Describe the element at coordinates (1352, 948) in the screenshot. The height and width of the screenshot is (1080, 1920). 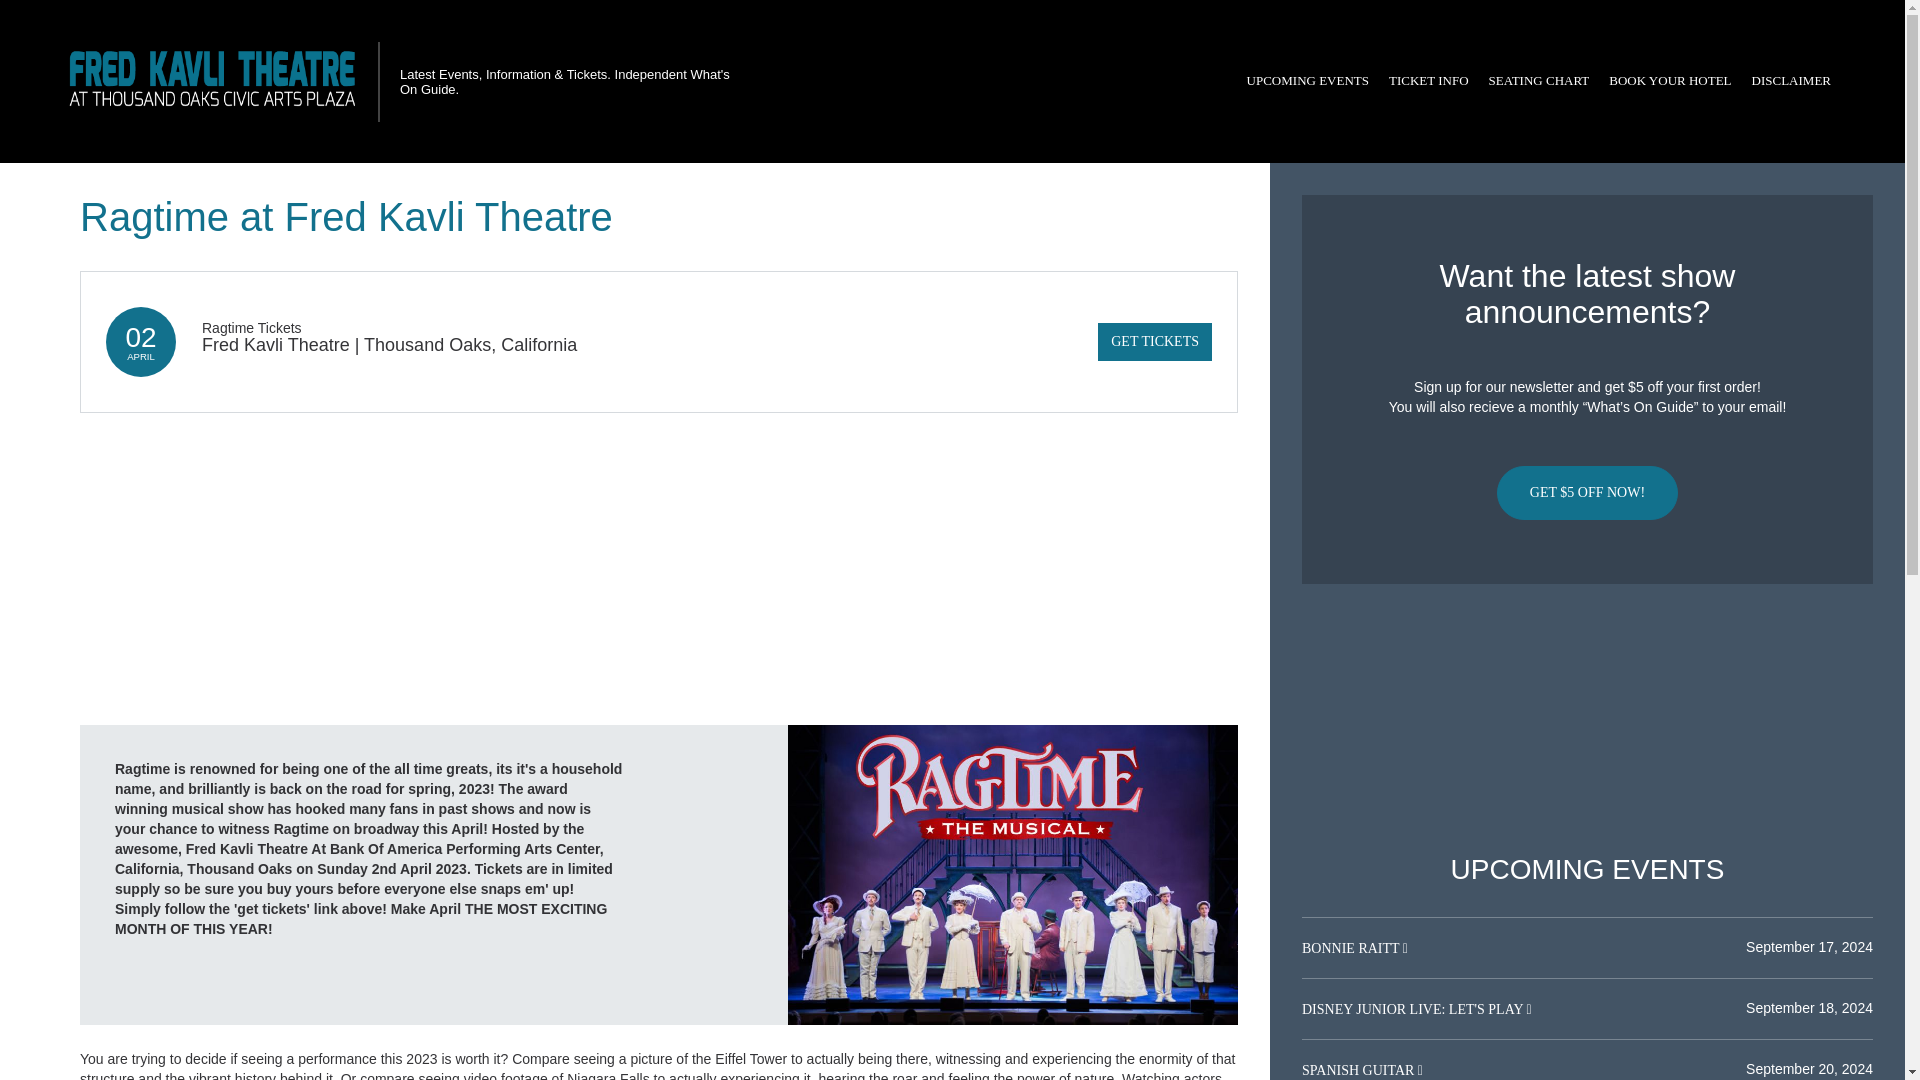
I see `BONNIE RAITT` at that location.